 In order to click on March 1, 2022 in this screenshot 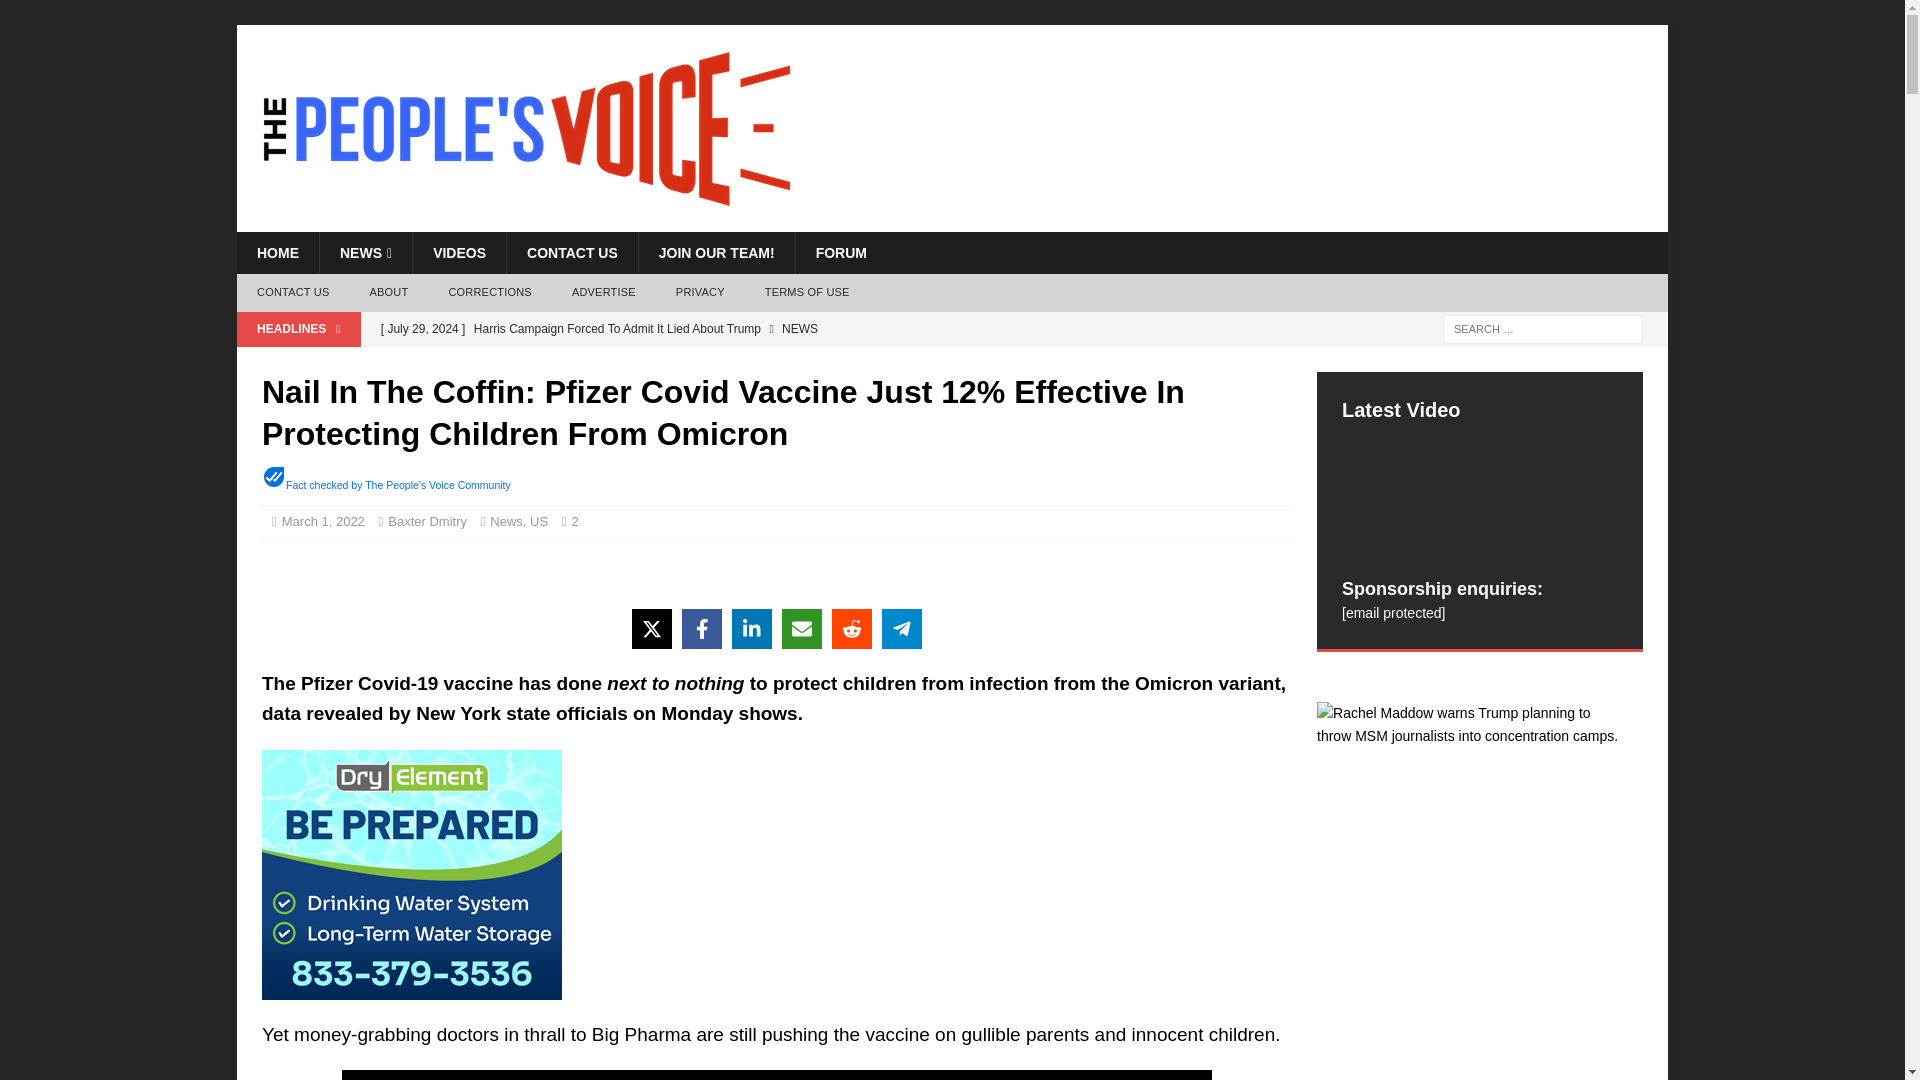, I will do `click(323, 522)`.